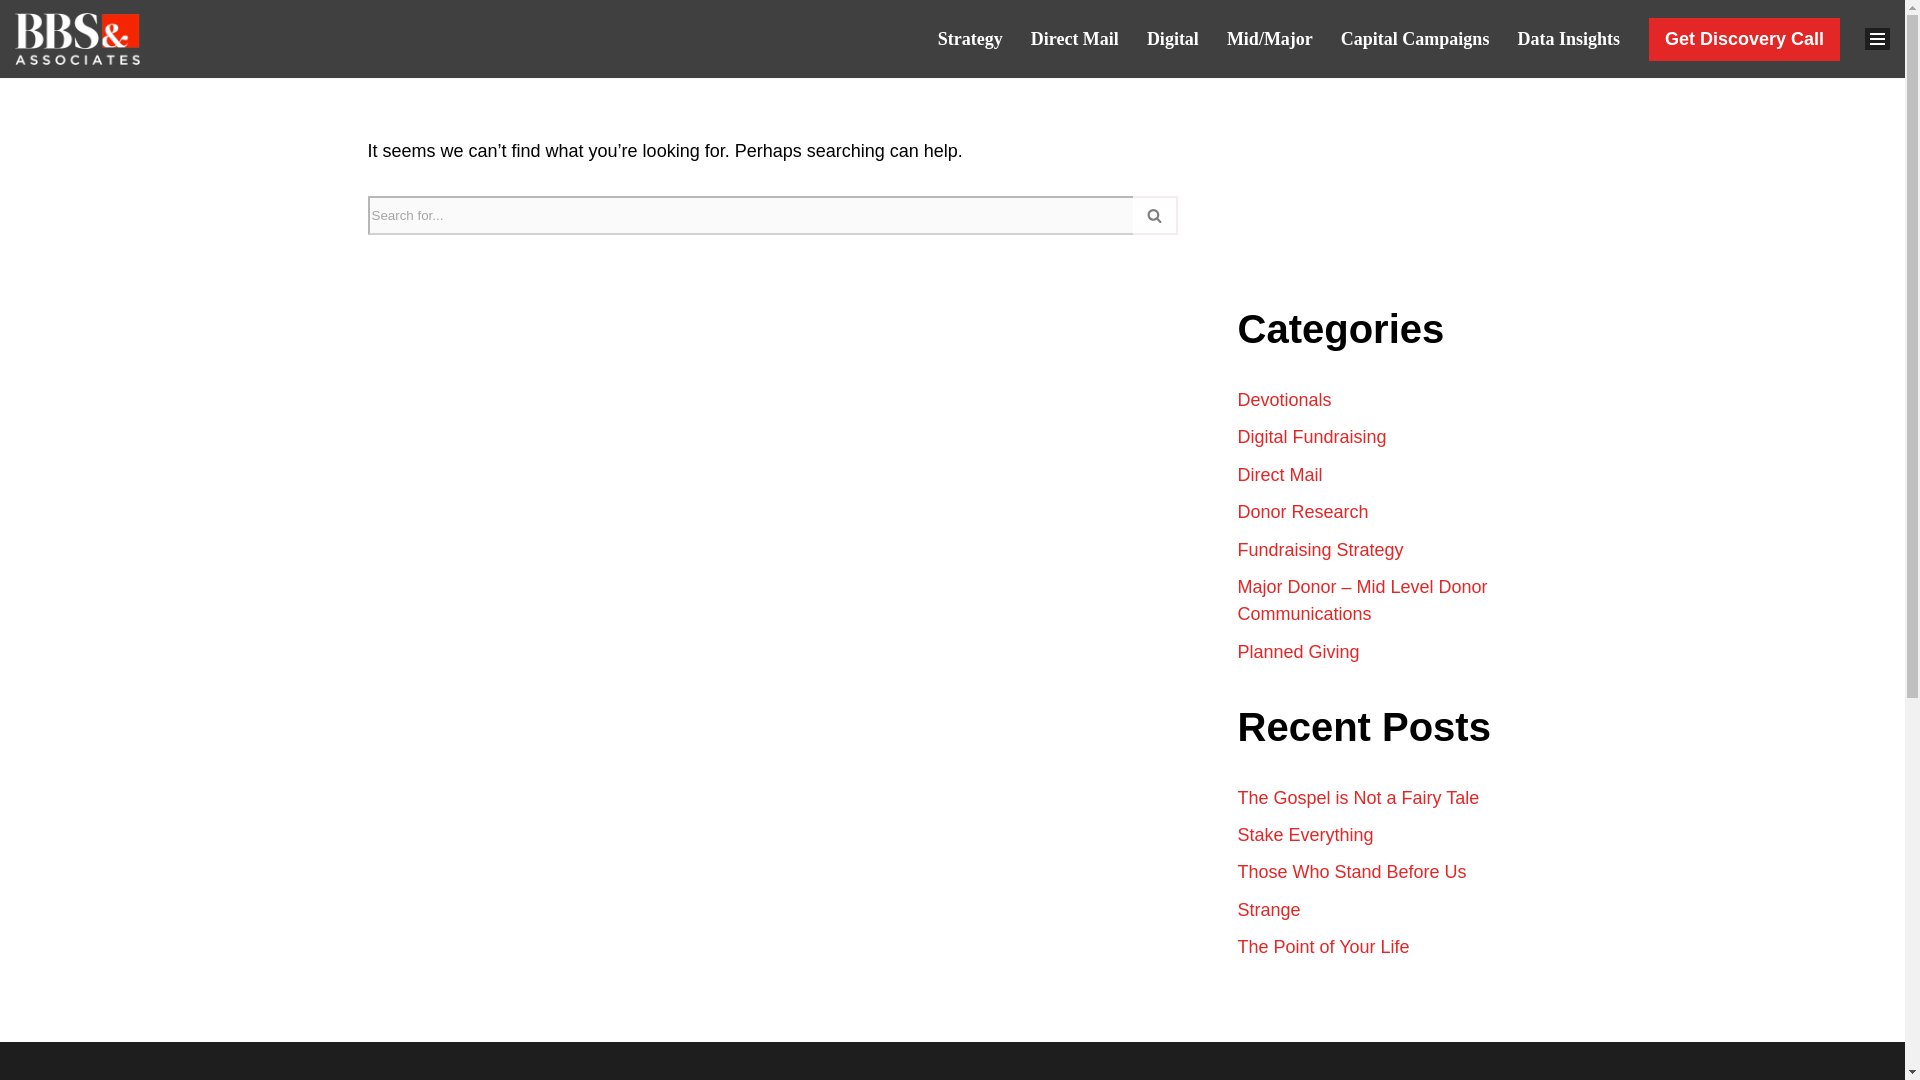 The image size is (1920, 1080). I want to click on Skip to content, so click(15, 42).